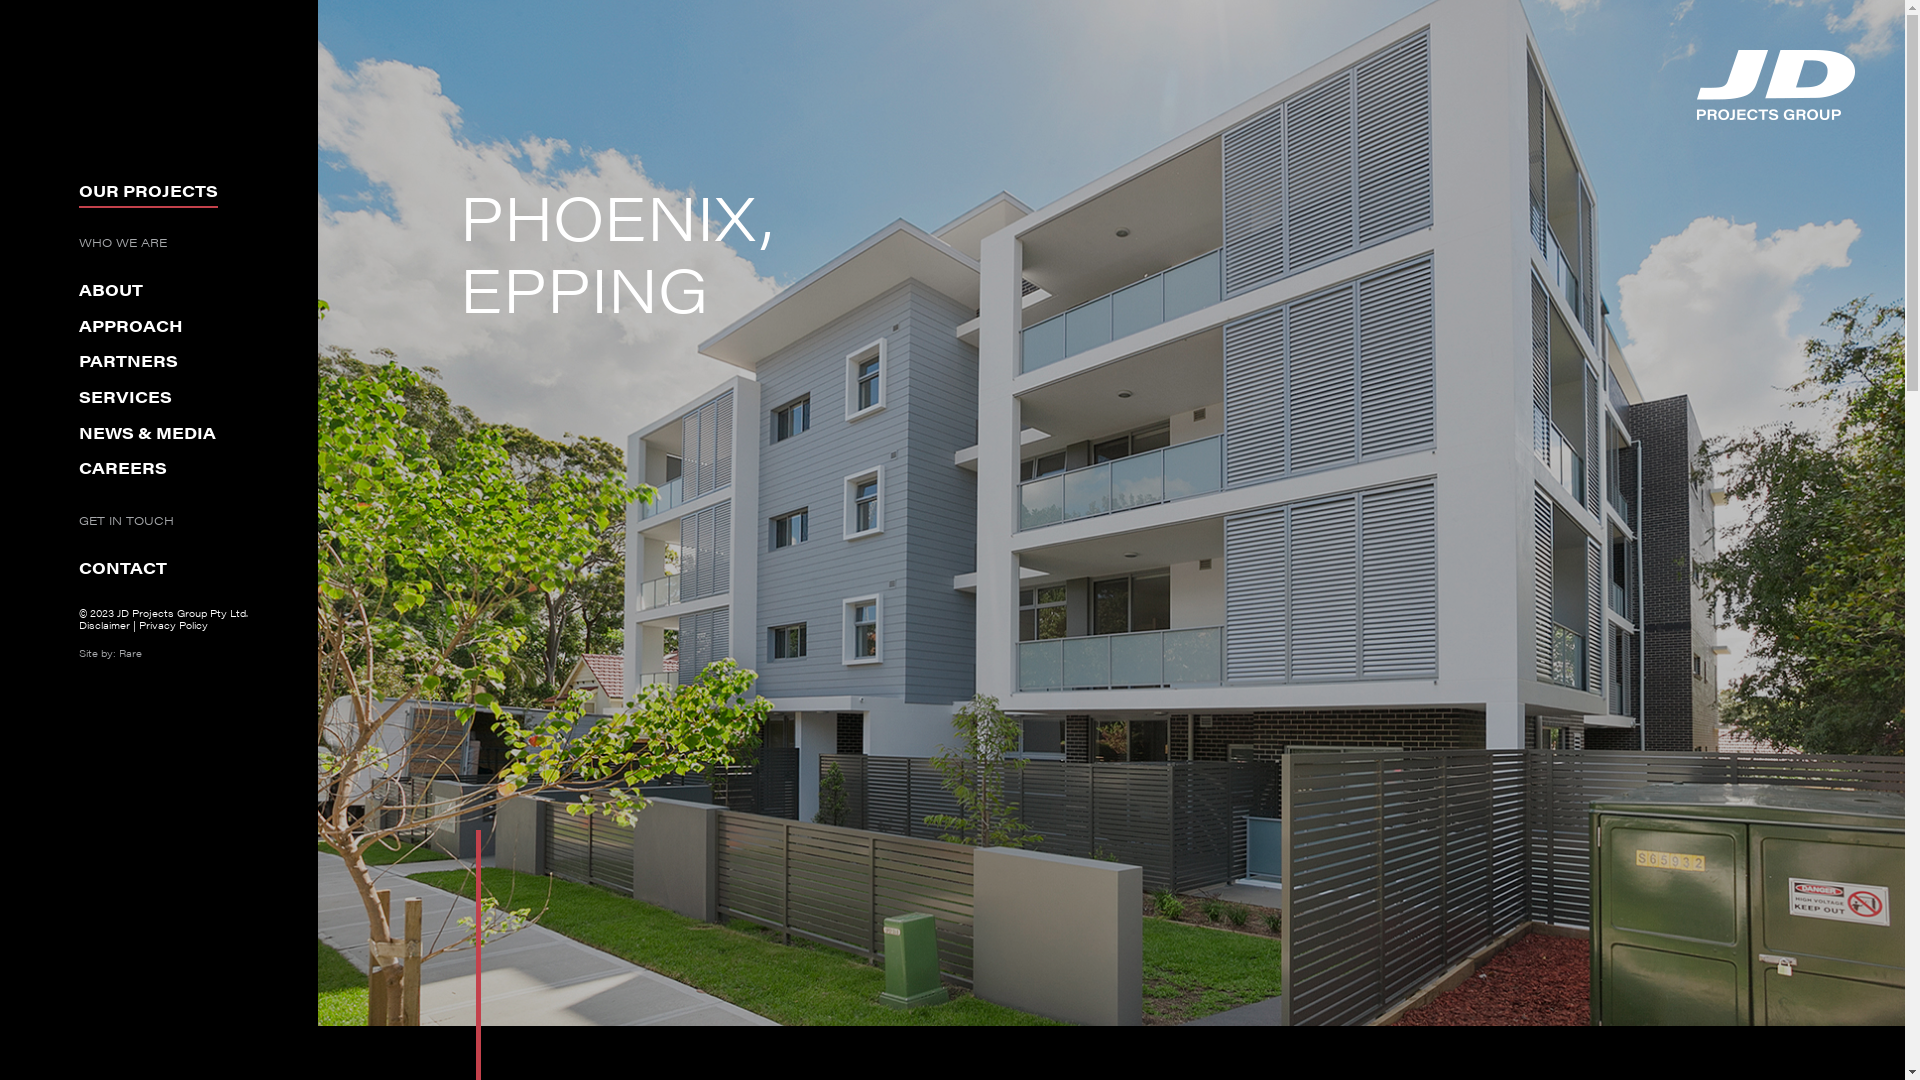  What do you see at coordinates (148, 436) in the screenshot?
I see `NEWS & MEDIA` at bounding box center [148, 436].